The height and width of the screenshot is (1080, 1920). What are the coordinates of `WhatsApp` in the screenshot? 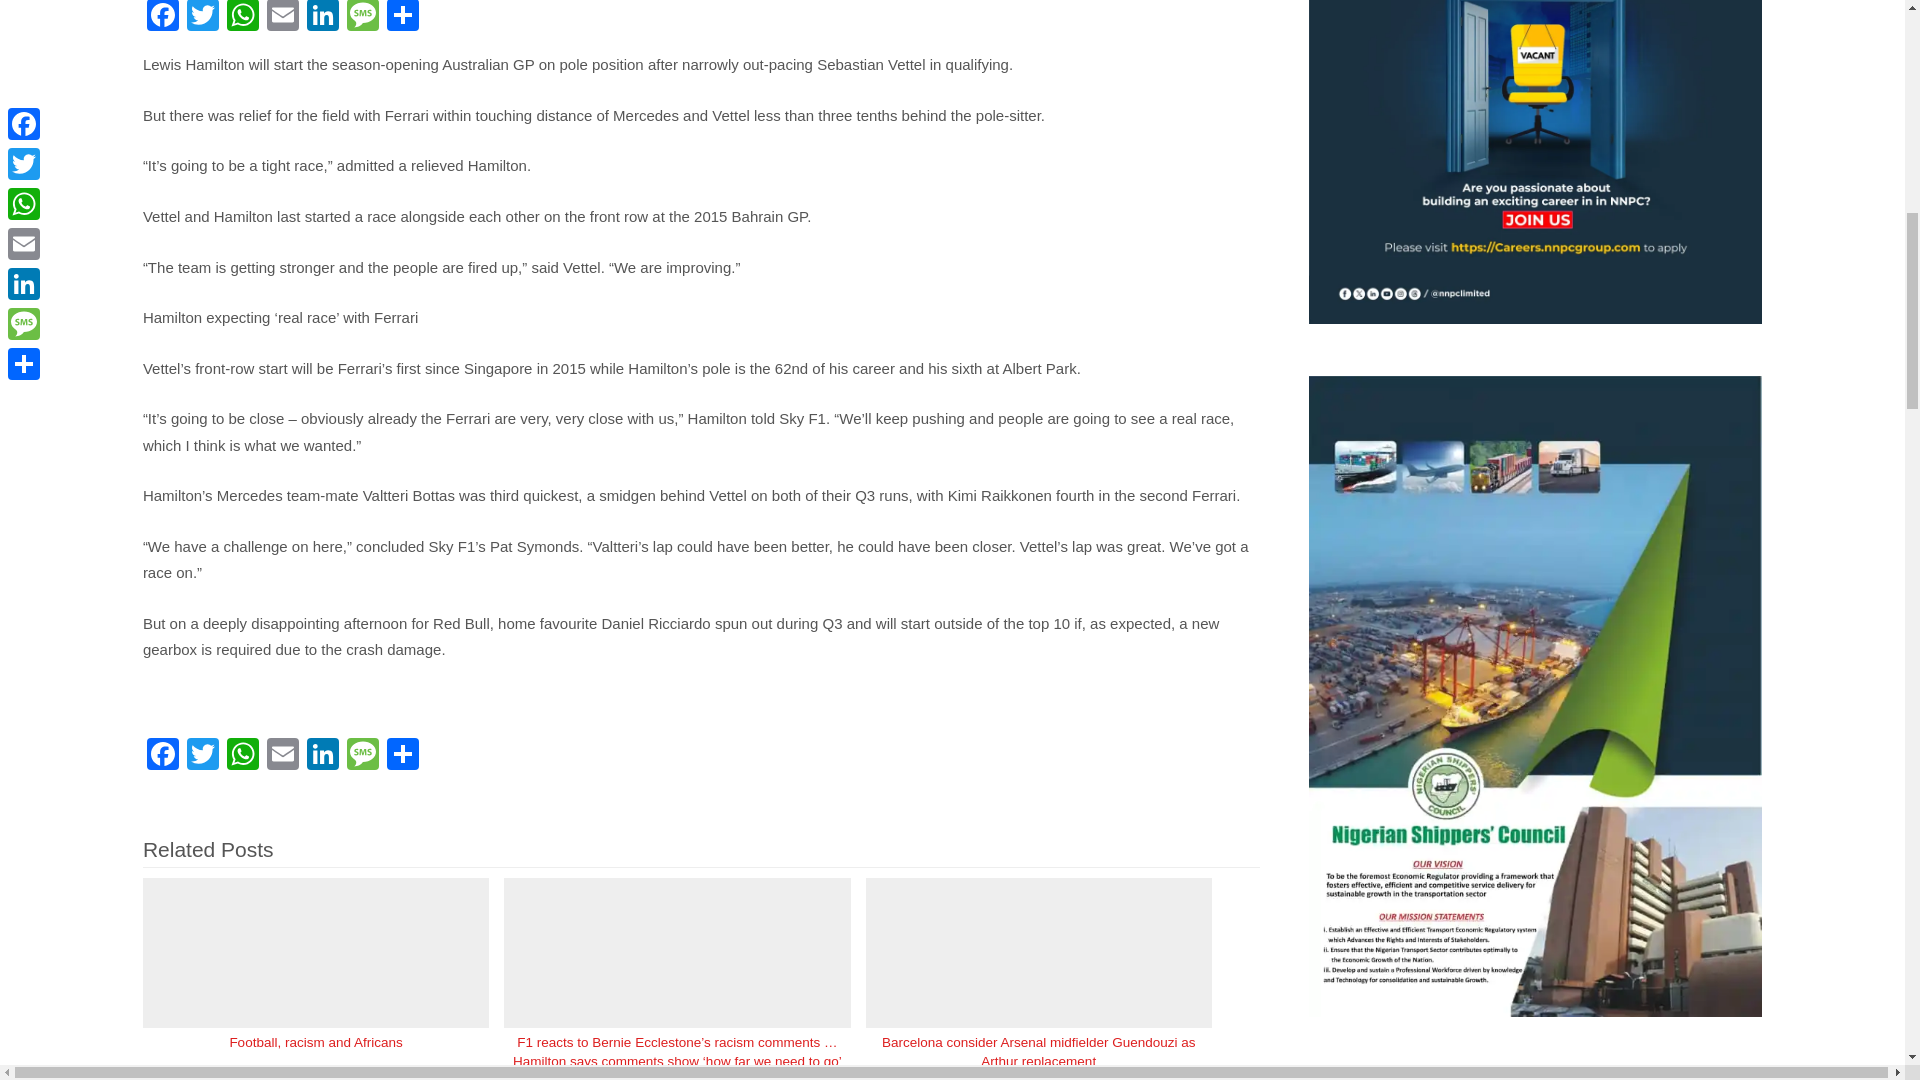 It's located at (242, 756).